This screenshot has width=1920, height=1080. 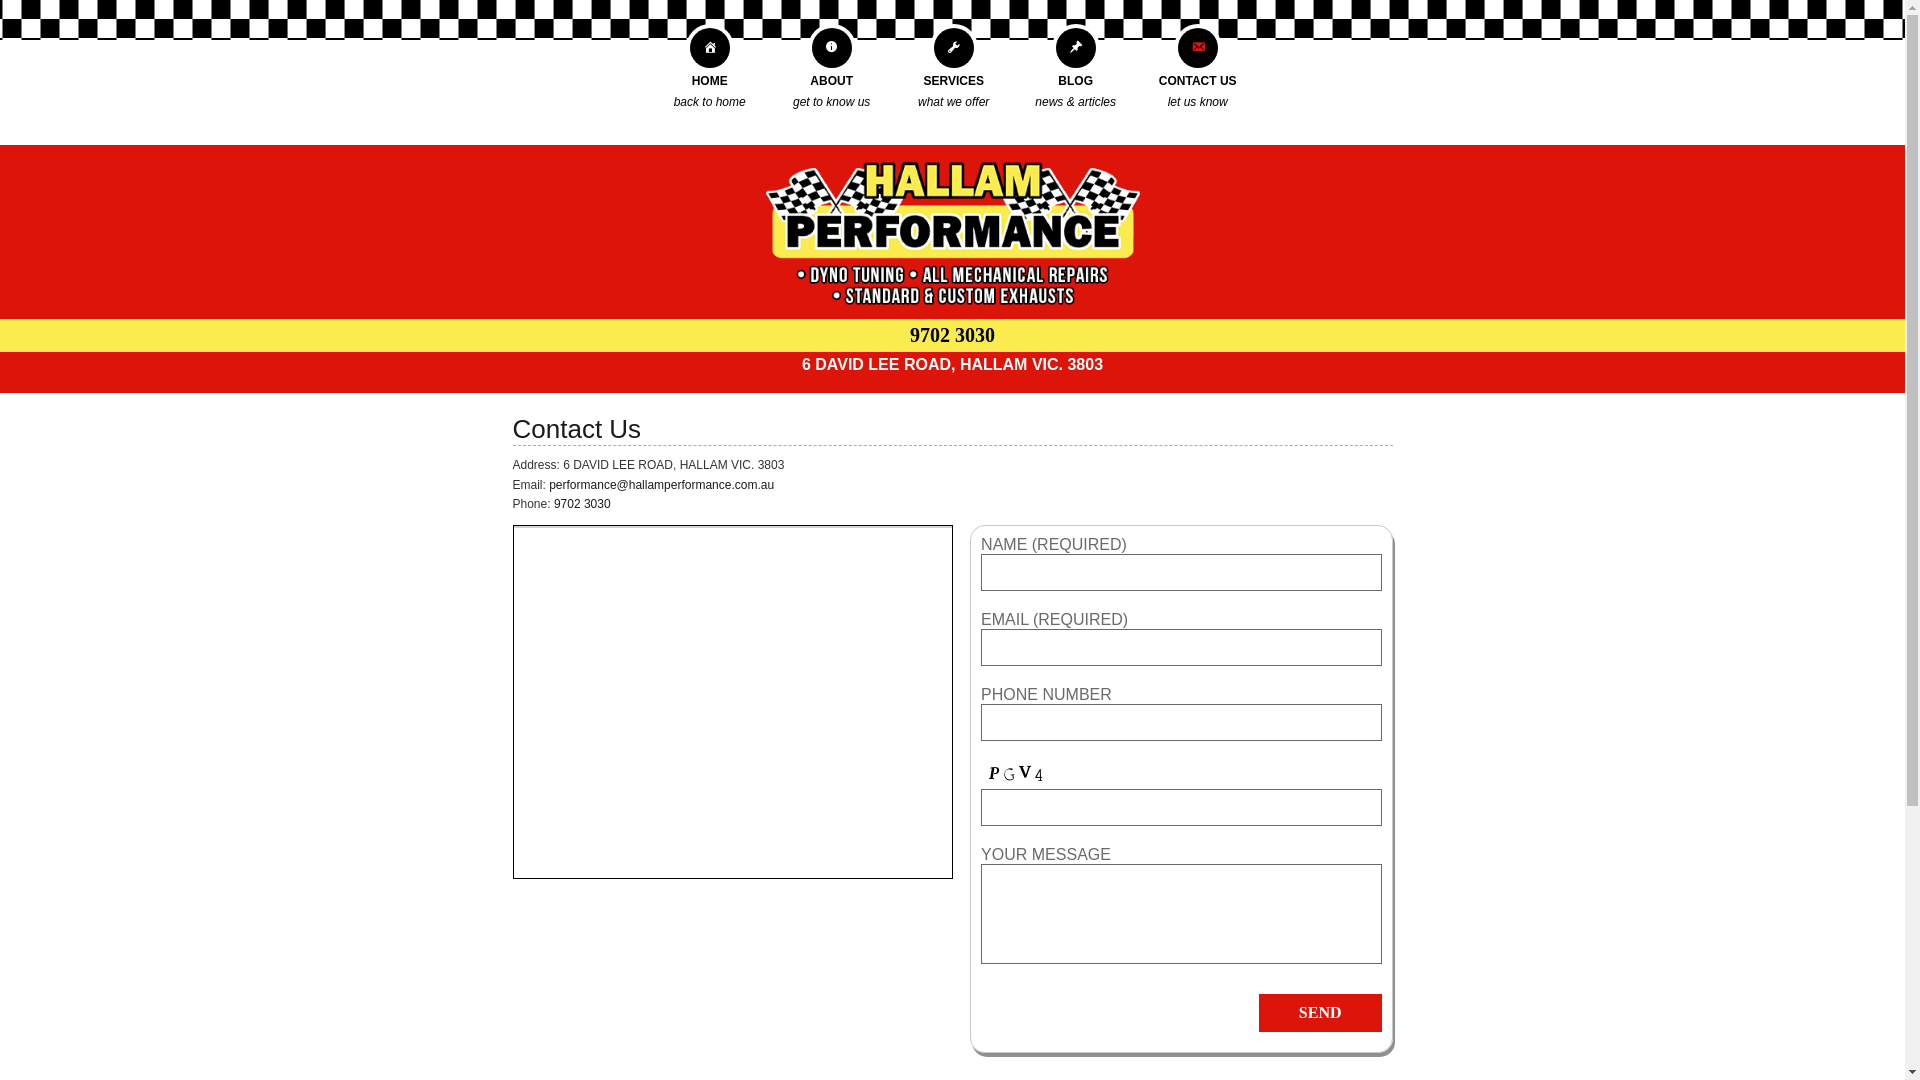 I want to click on Send, so click(x=1320, y=1013).